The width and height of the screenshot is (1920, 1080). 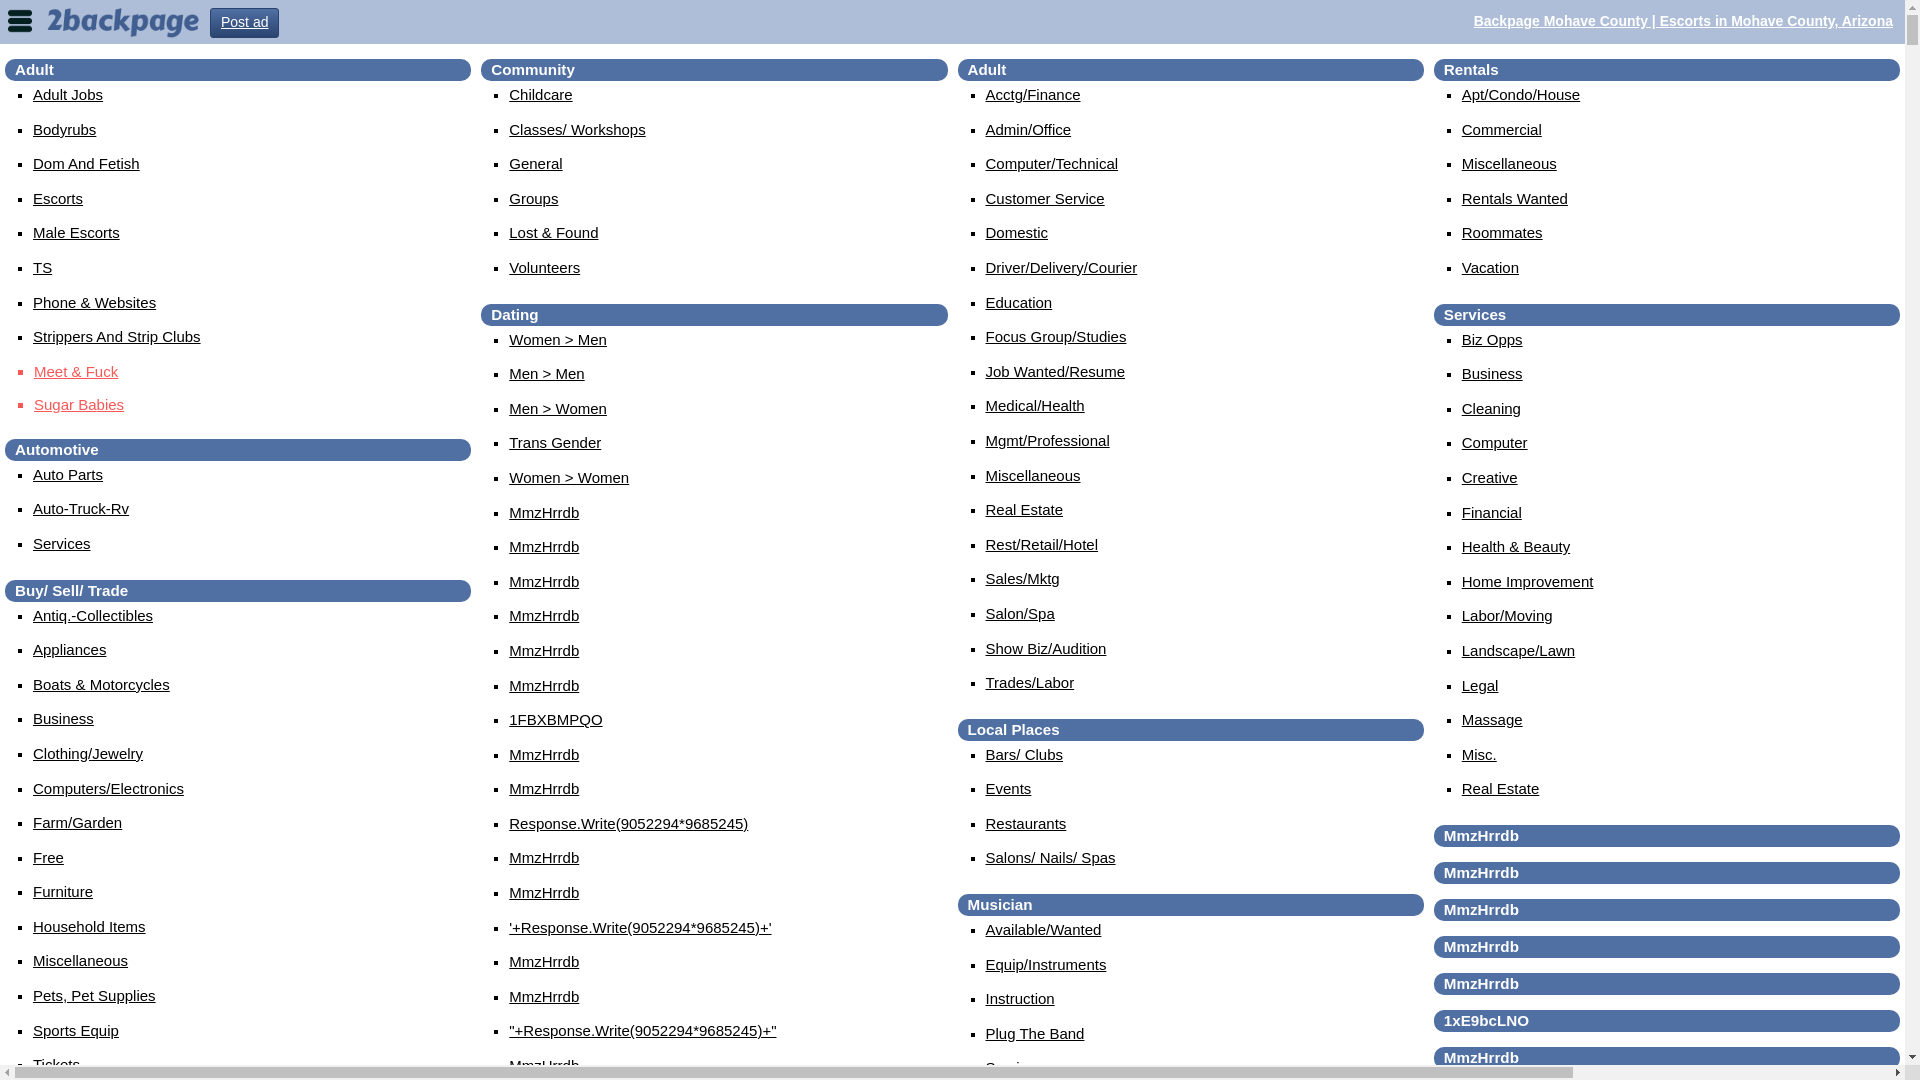 I want to click on Strippers And Strip Clubs, so click(x=117, y=336).